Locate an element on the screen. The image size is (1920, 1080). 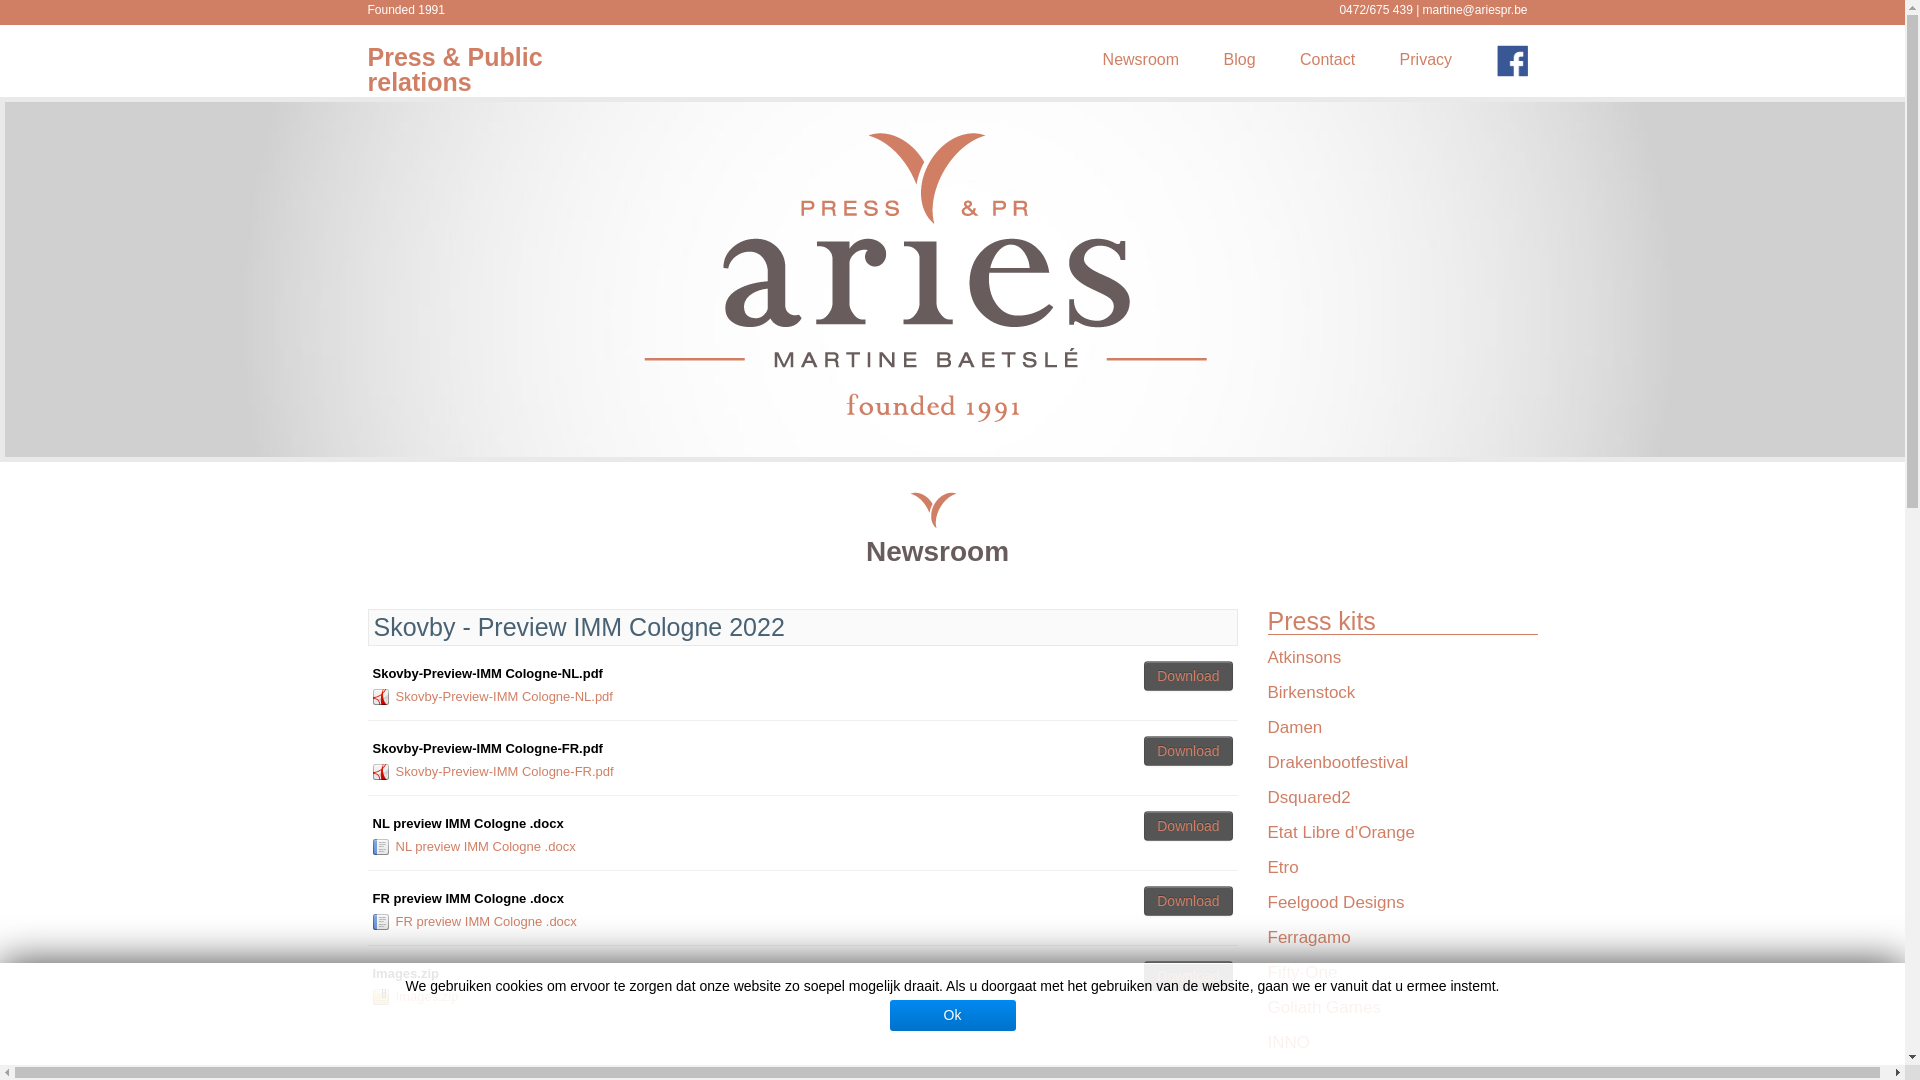
Newsroom is located at coordinates (1141, 60).